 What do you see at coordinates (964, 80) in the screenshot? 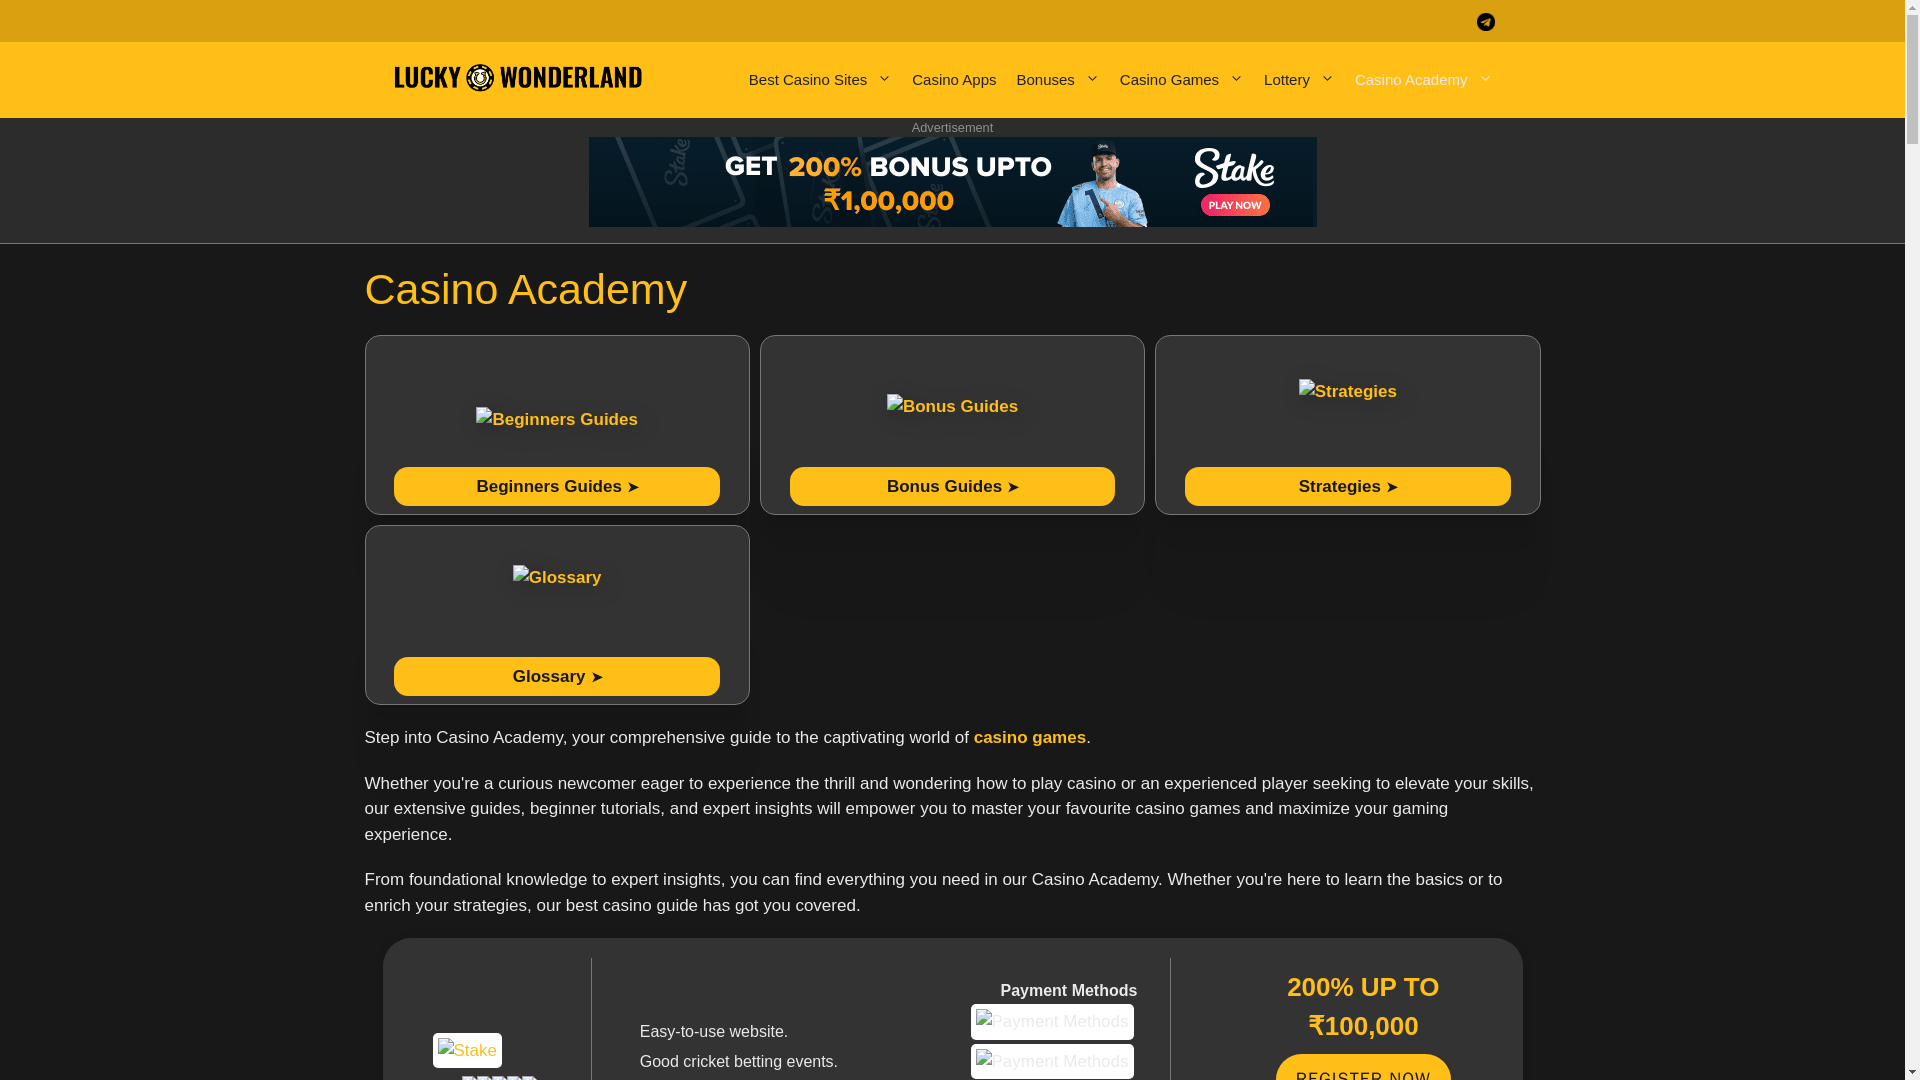
I see `Casino Apps` at bounding box center [964, 80].